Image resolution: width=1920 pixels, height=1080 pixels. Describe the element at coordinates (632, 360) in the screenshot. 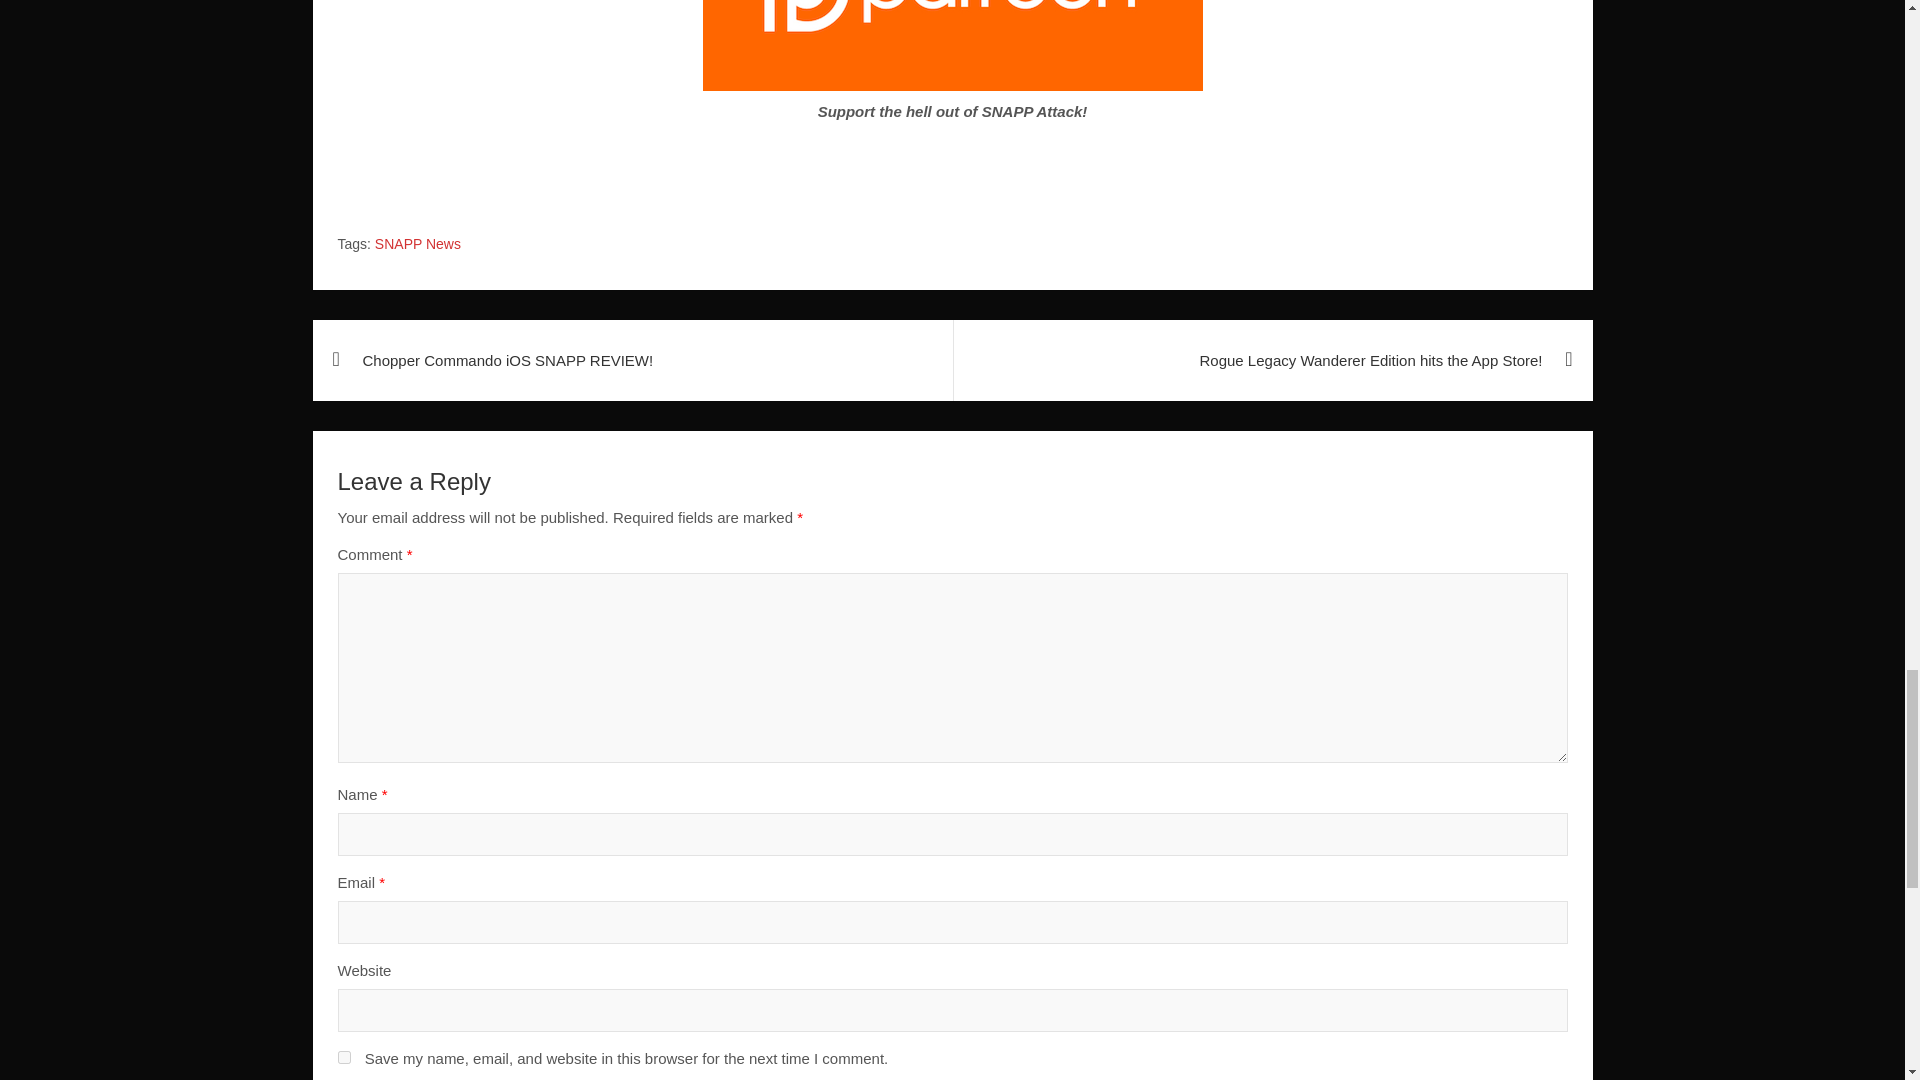

I see `Chopper Commando iOS SNAPP REVIEW!` at that location.